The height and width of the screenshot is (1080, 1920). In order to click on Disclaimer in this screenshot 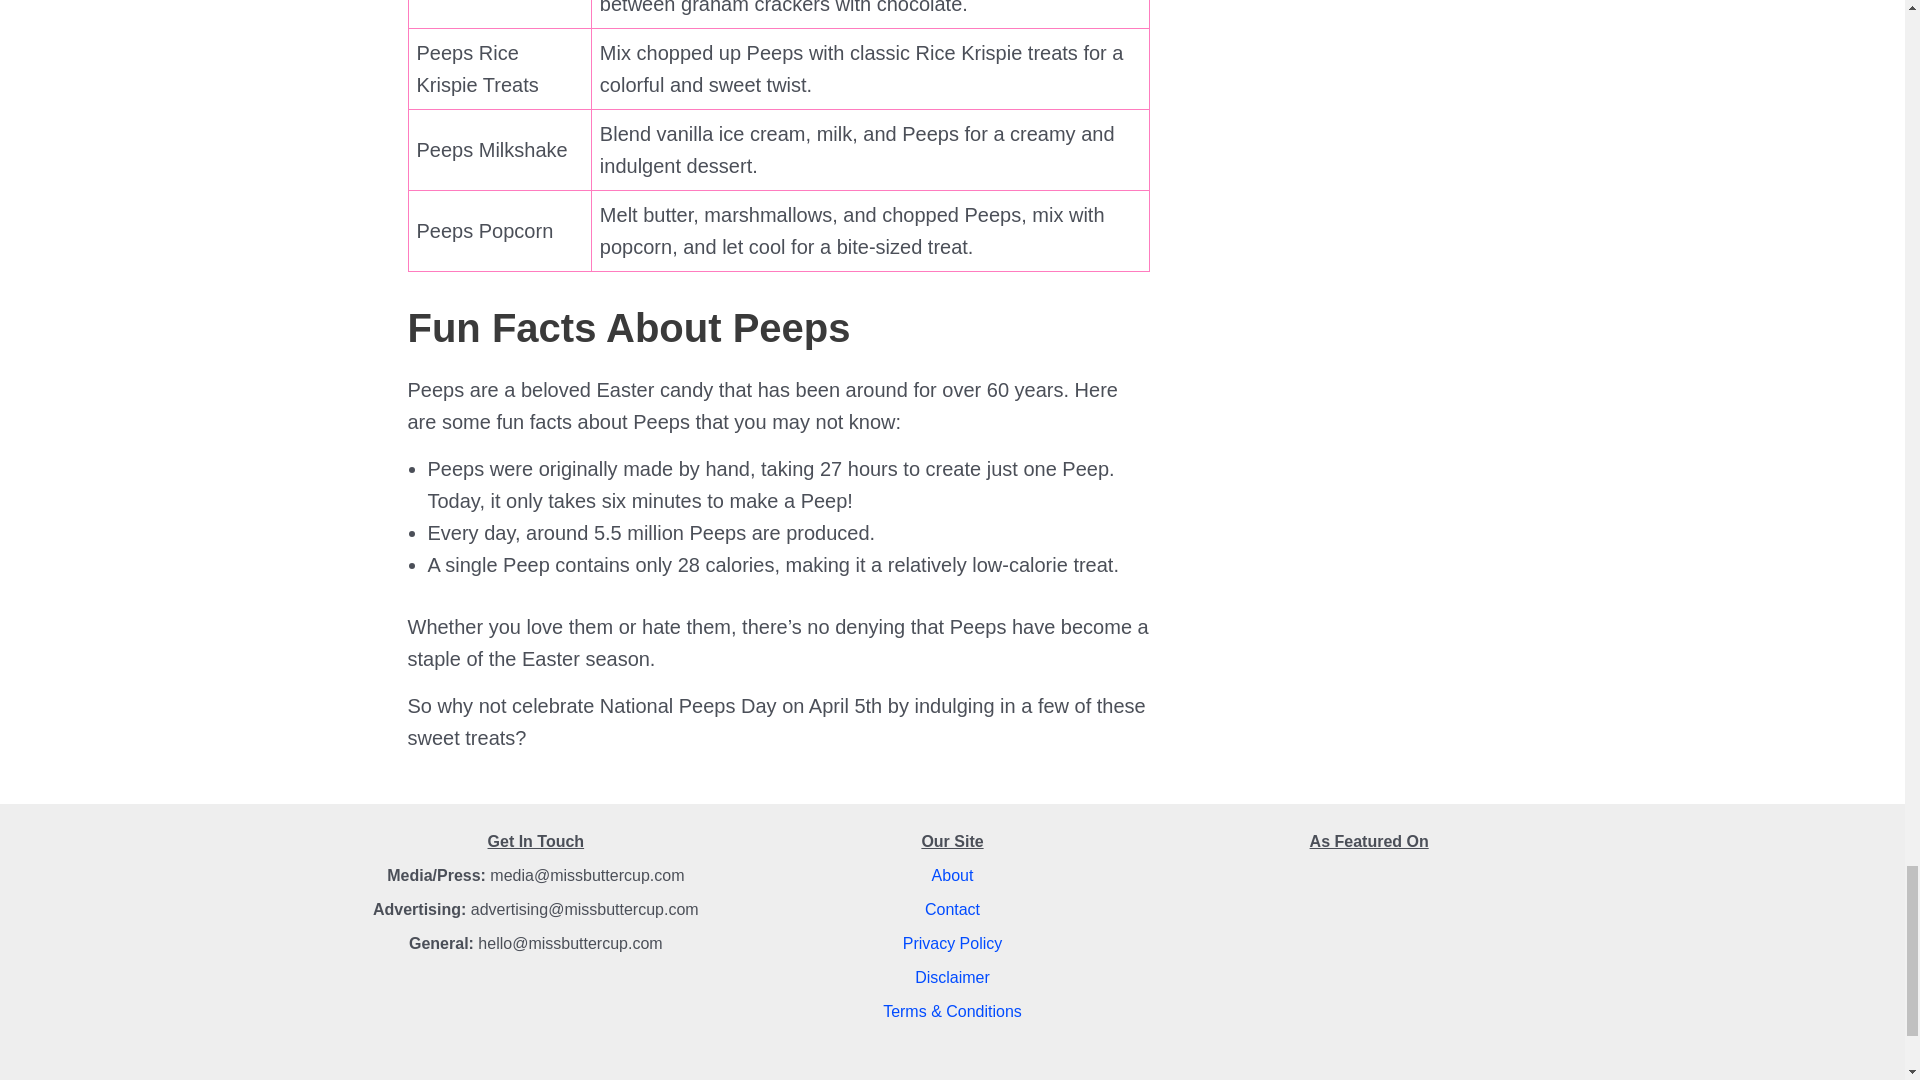, I will do `click(952, 977)`.